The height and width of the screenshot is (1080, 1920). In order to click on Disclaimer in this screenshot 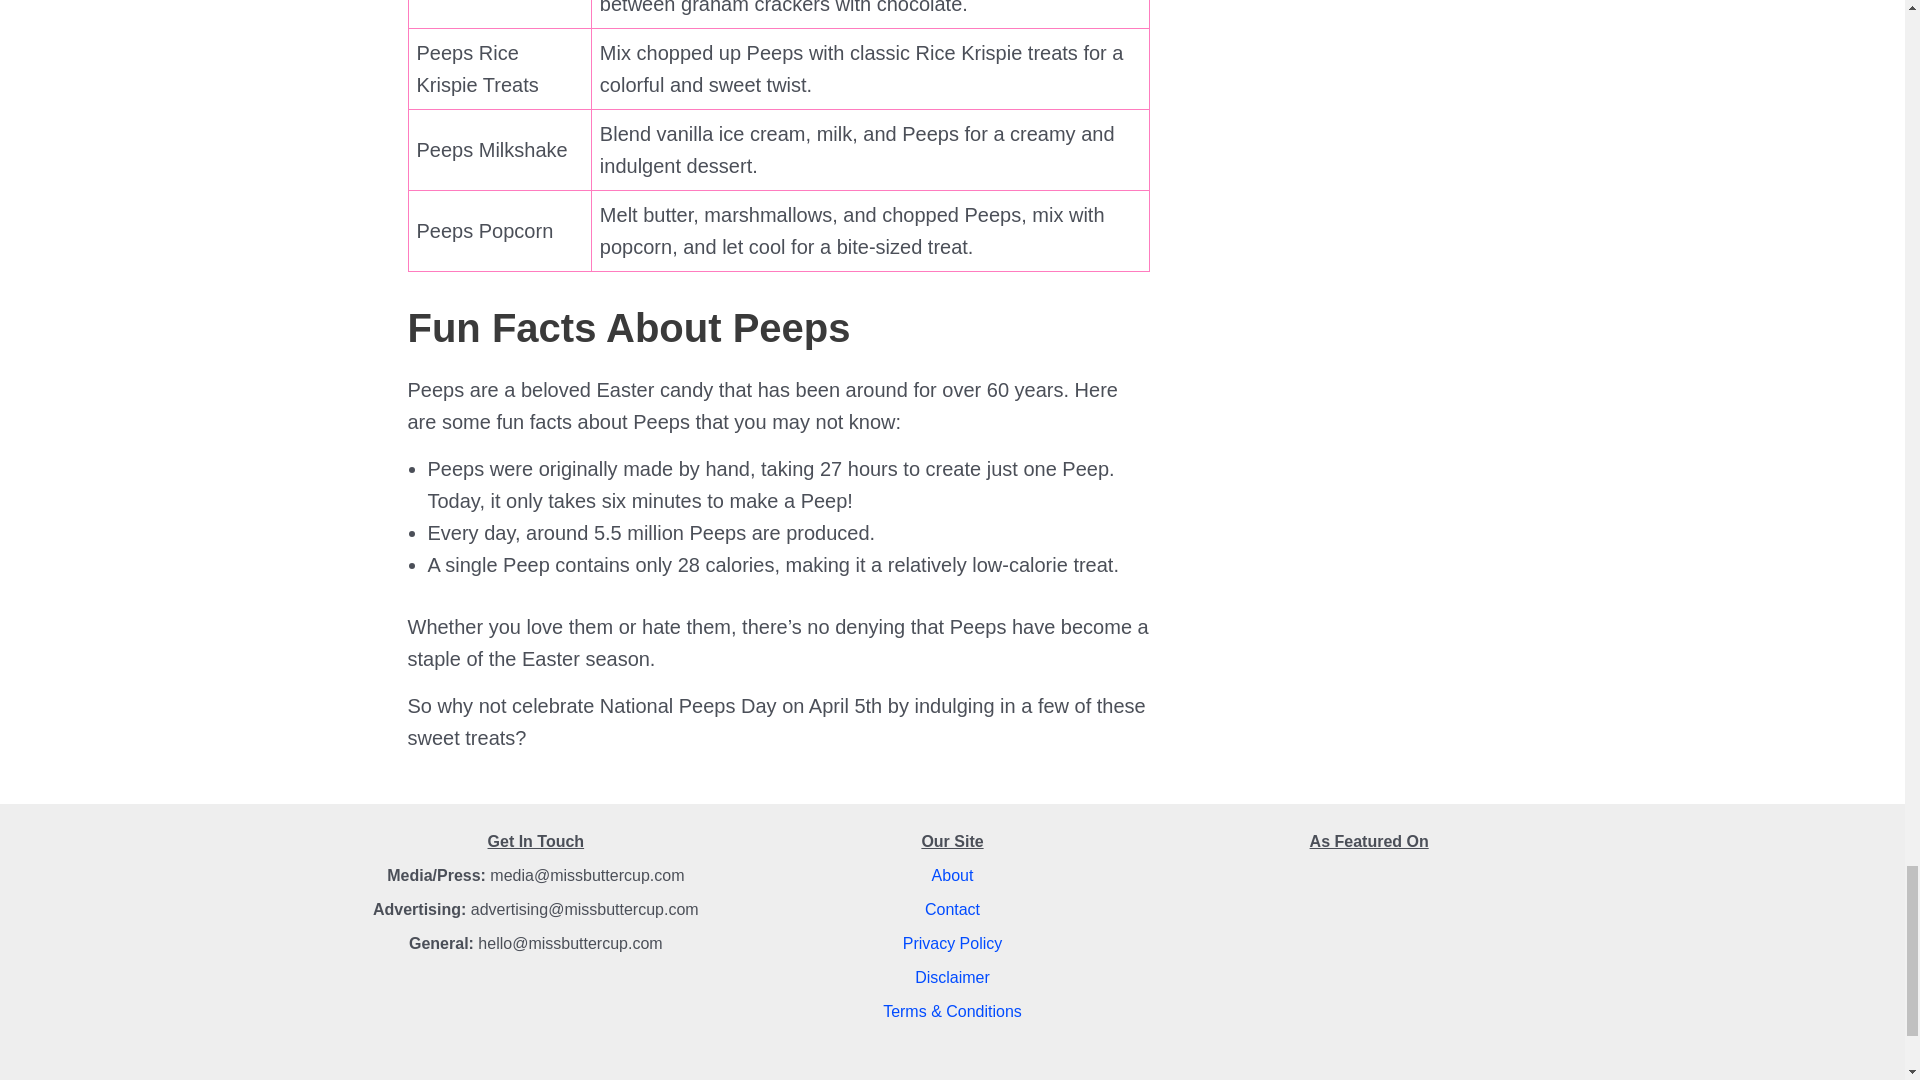, I will do `click(952, 977)`.